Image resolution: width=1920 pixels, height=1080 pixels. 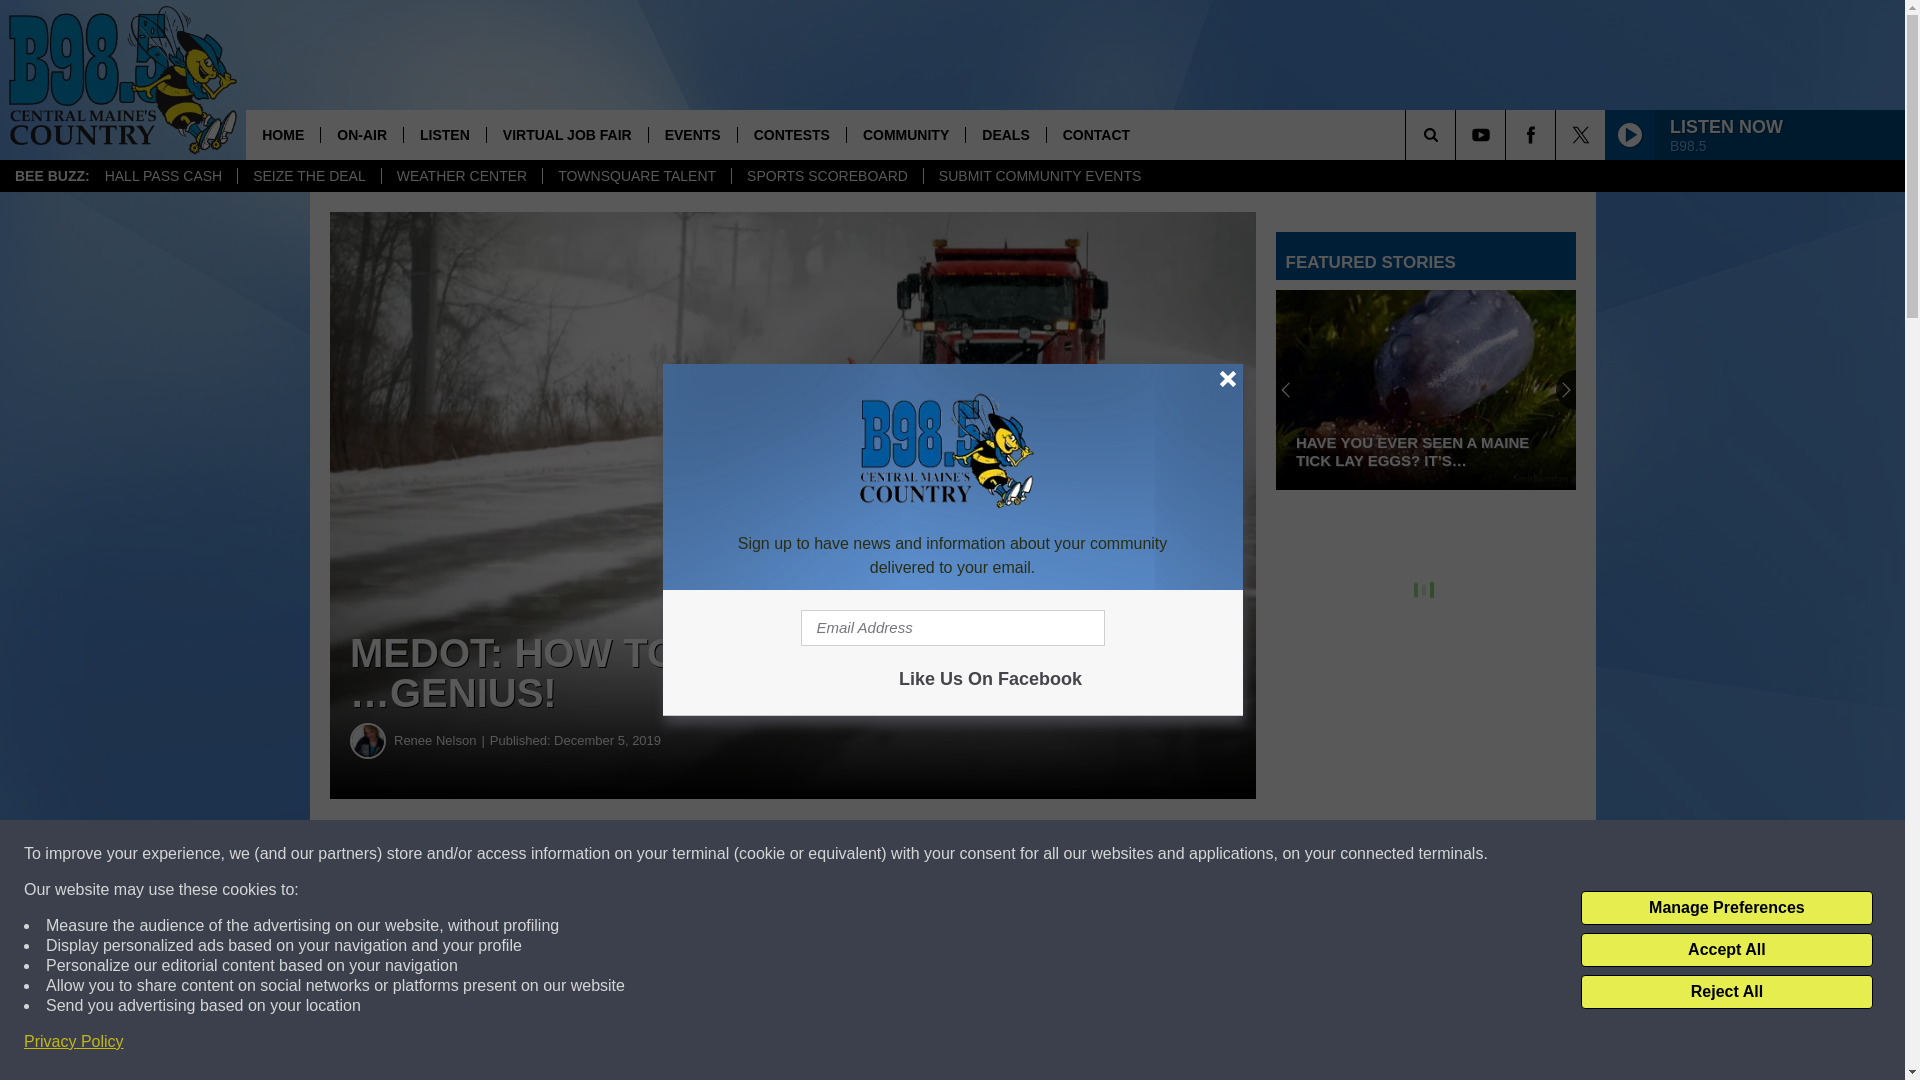 I want to click on HOME, so click(x=282, y=134).